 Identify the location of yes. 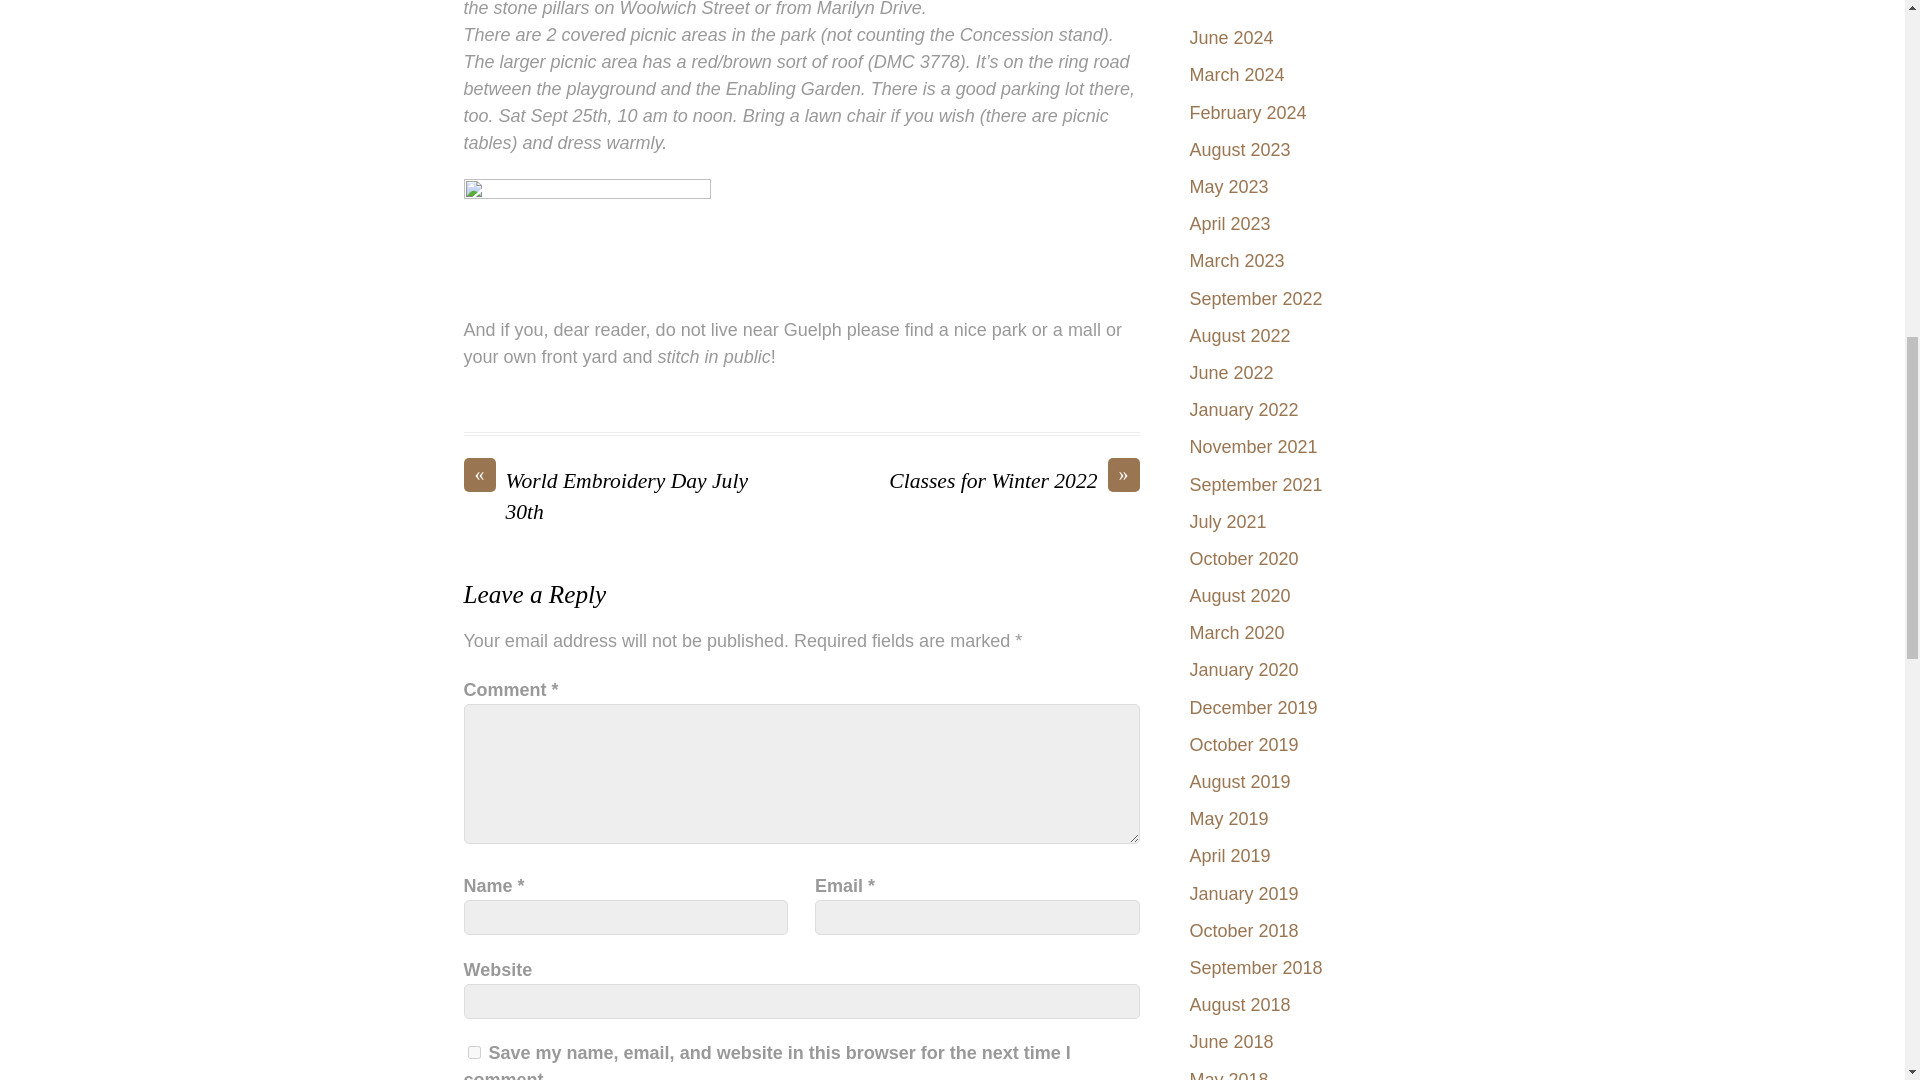
(474, 1052).